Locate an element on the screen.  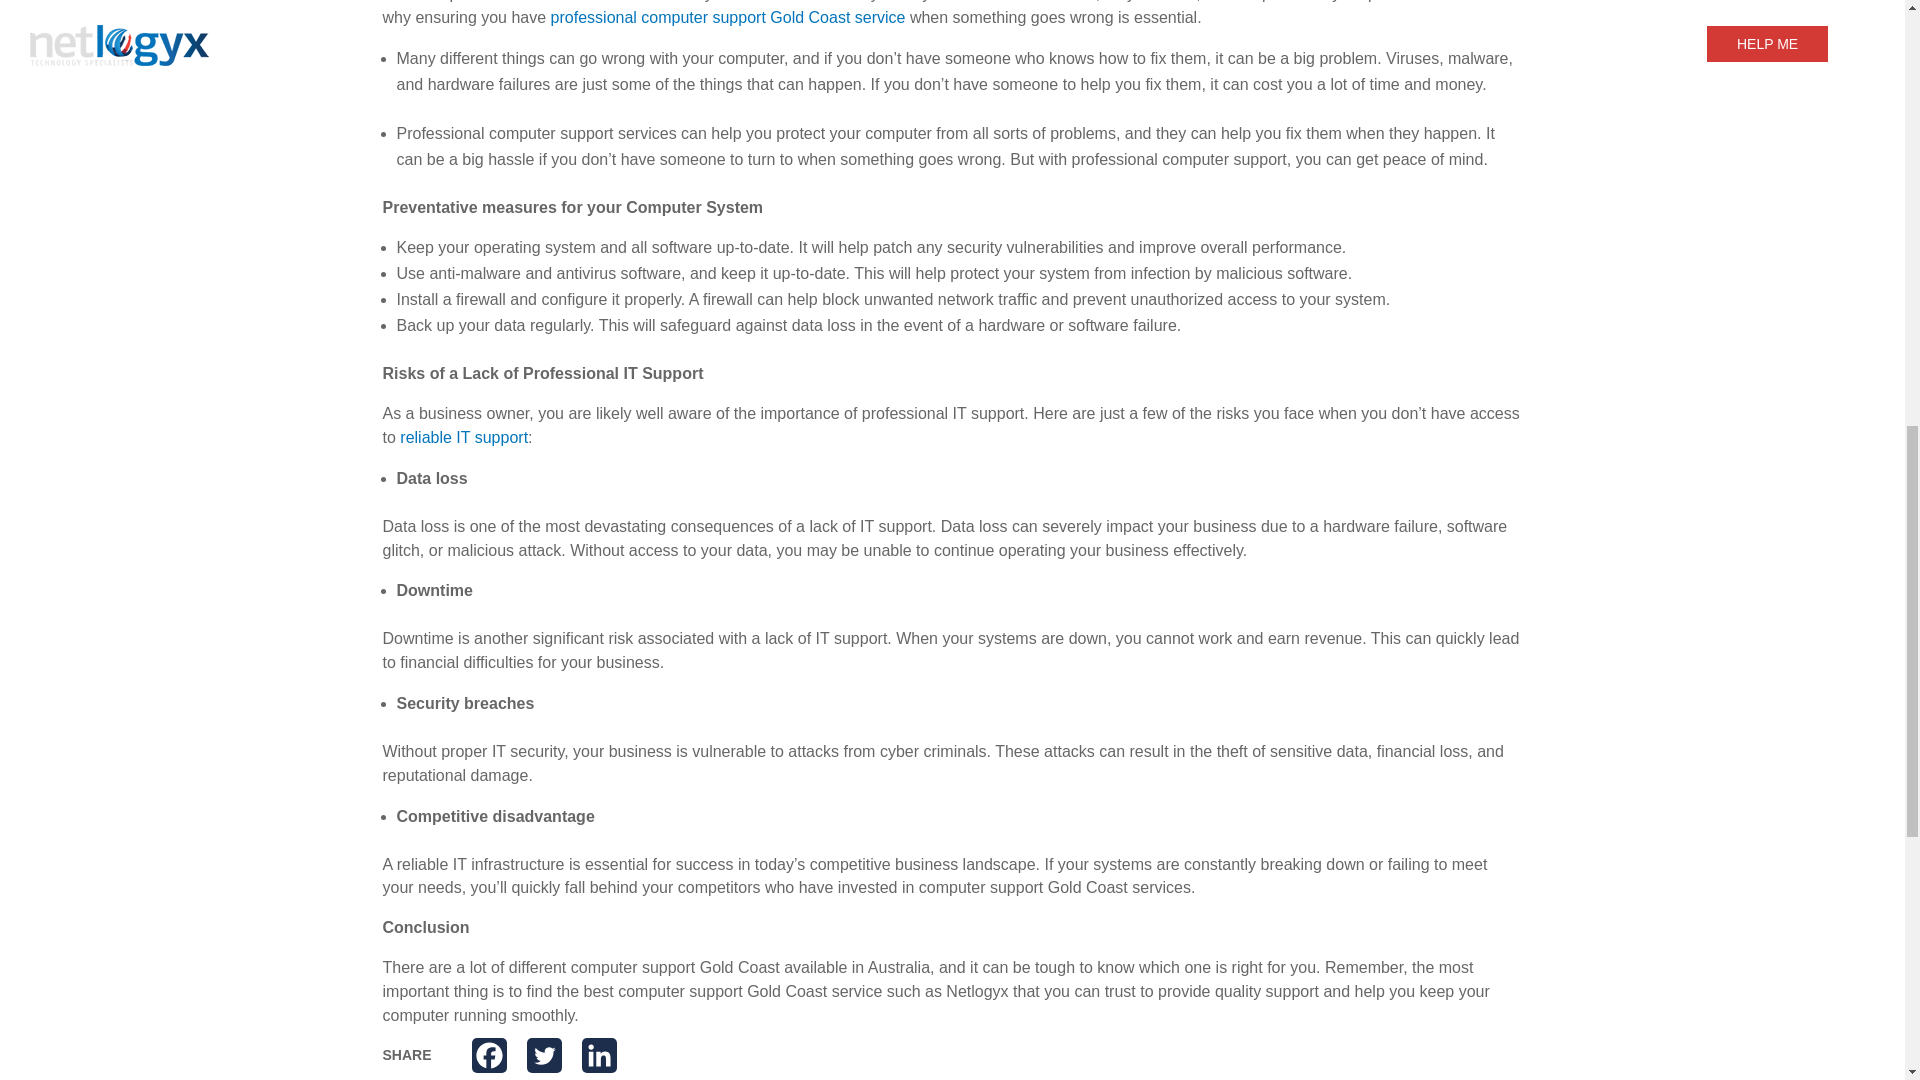
Linkedin is located at coordinates (598, 1055).